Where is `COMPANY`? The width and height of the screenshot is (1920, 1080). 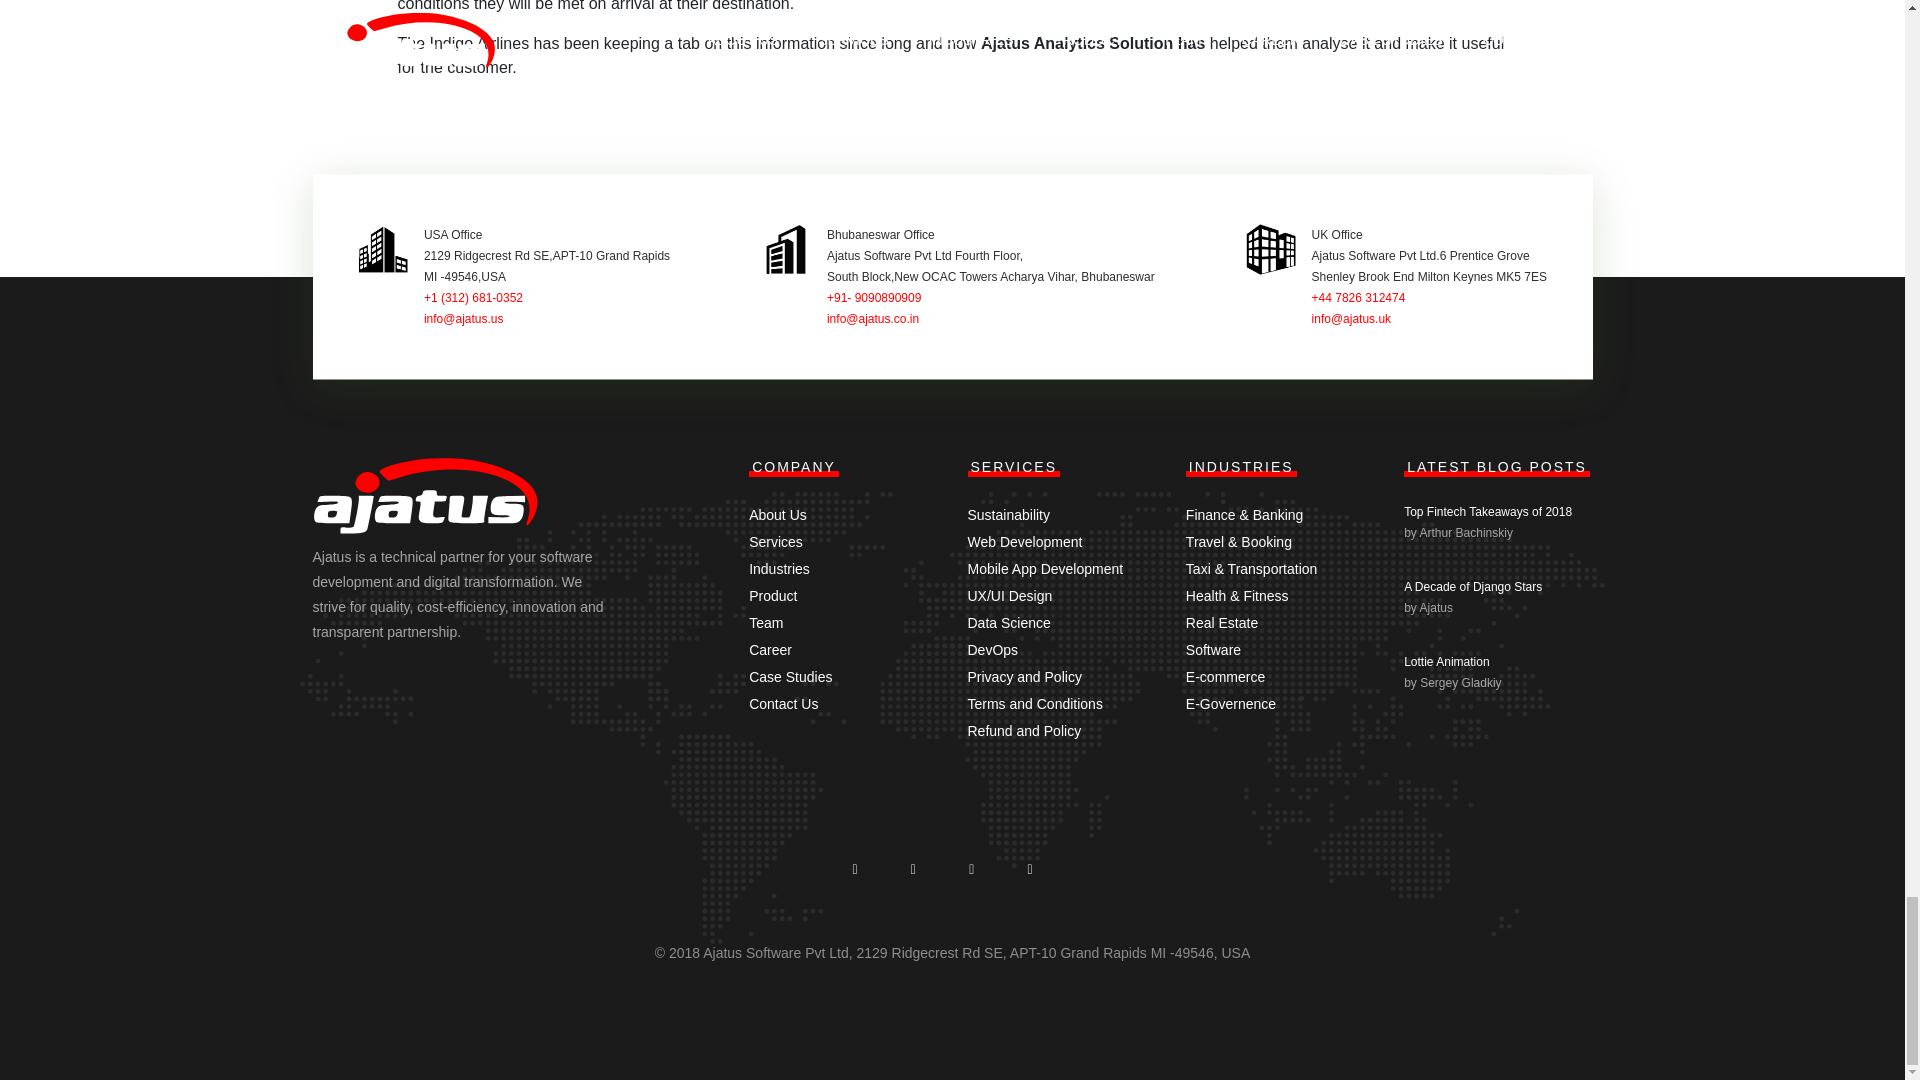 COMPANY is located at coordinates (794, 466).